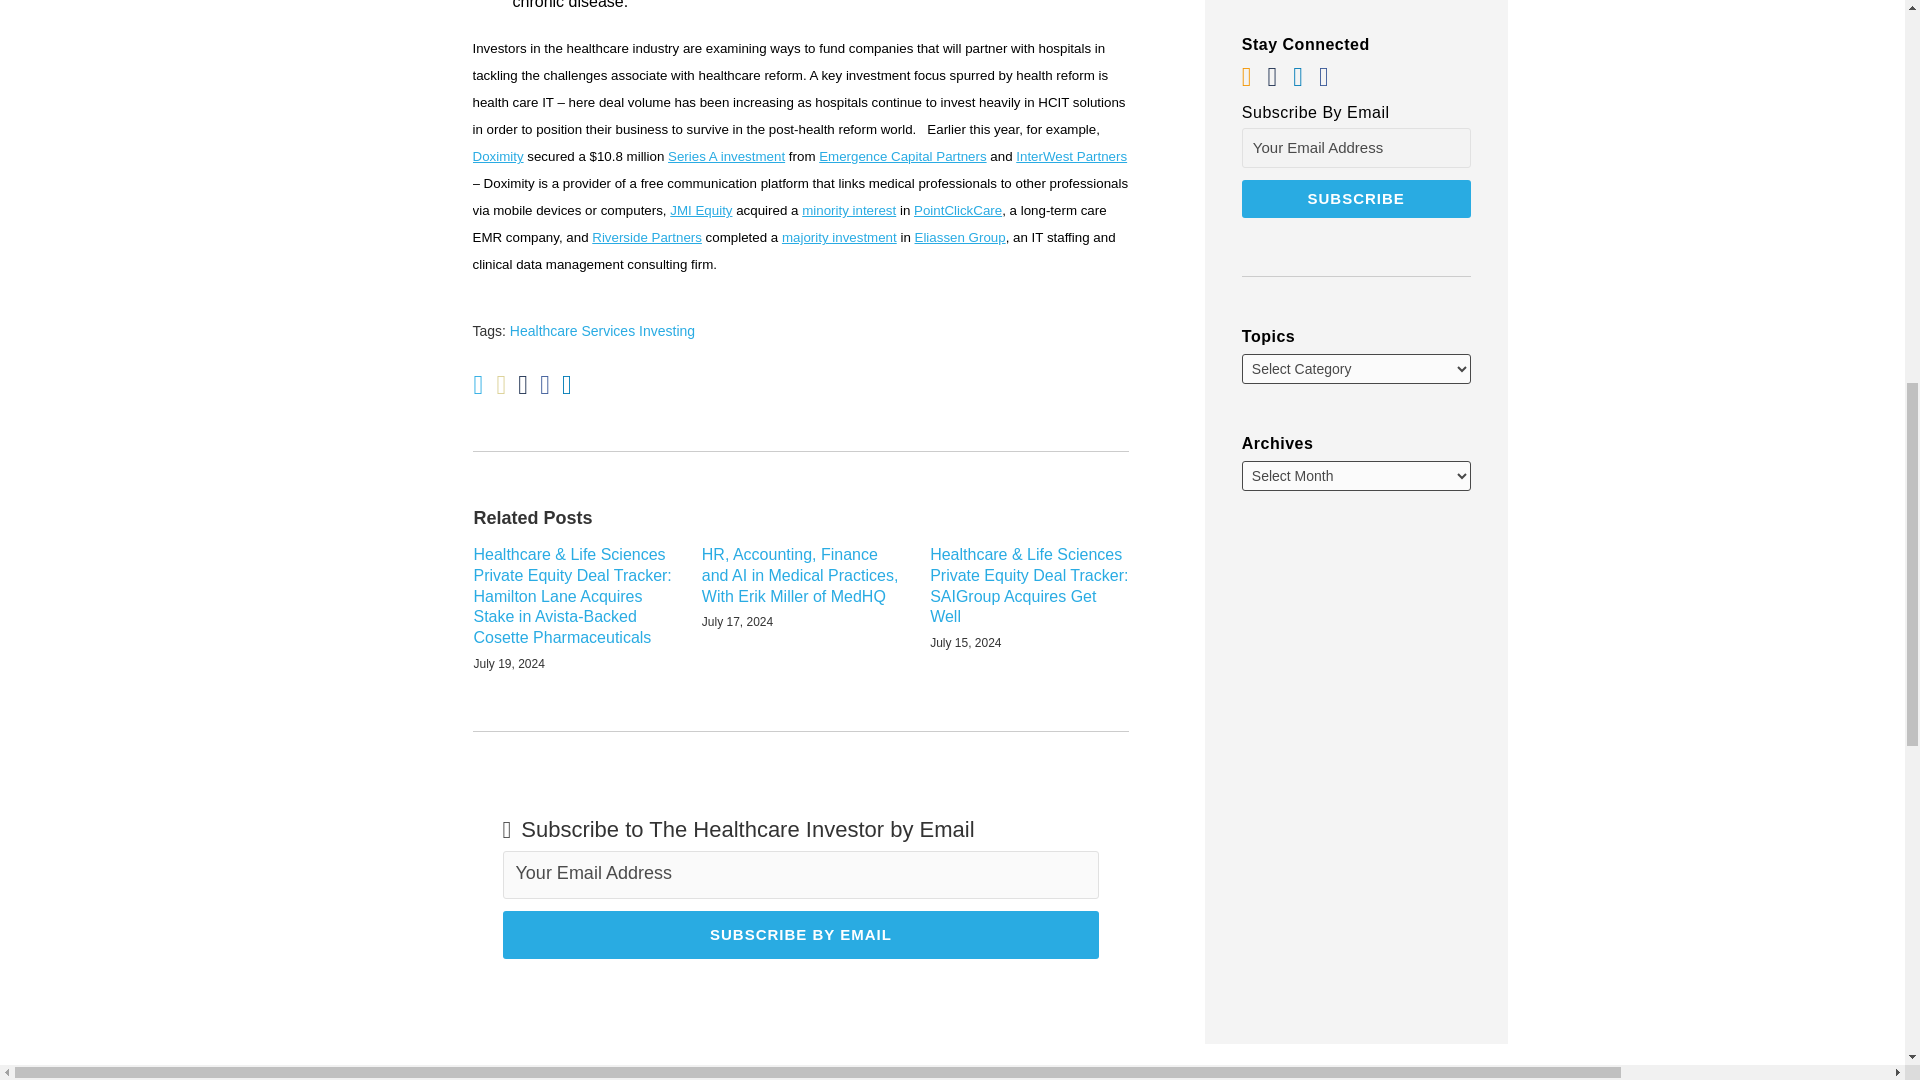  Describe the element at coordinates (958, 210) in the screenshot. I see `PointClickCare` at that location.